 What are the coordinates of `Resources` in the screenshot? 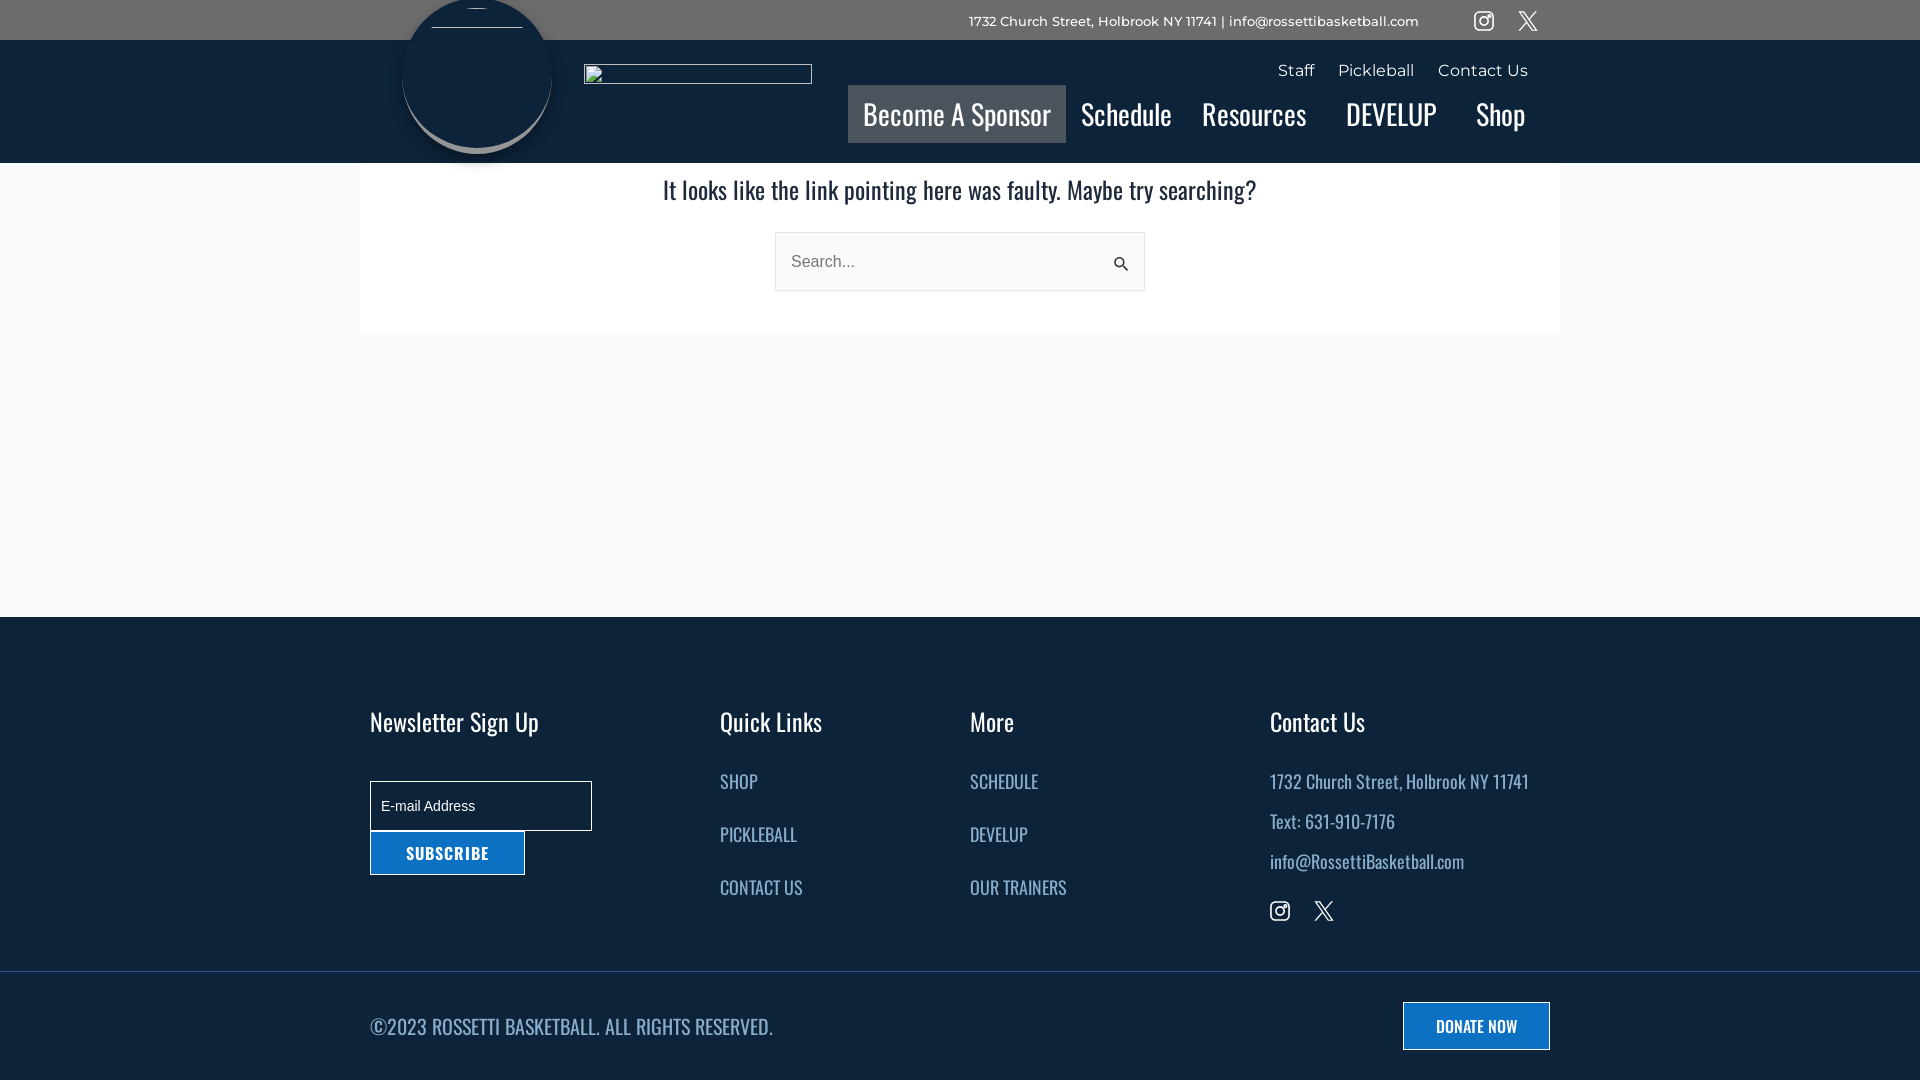 It's located at (1259, 114).